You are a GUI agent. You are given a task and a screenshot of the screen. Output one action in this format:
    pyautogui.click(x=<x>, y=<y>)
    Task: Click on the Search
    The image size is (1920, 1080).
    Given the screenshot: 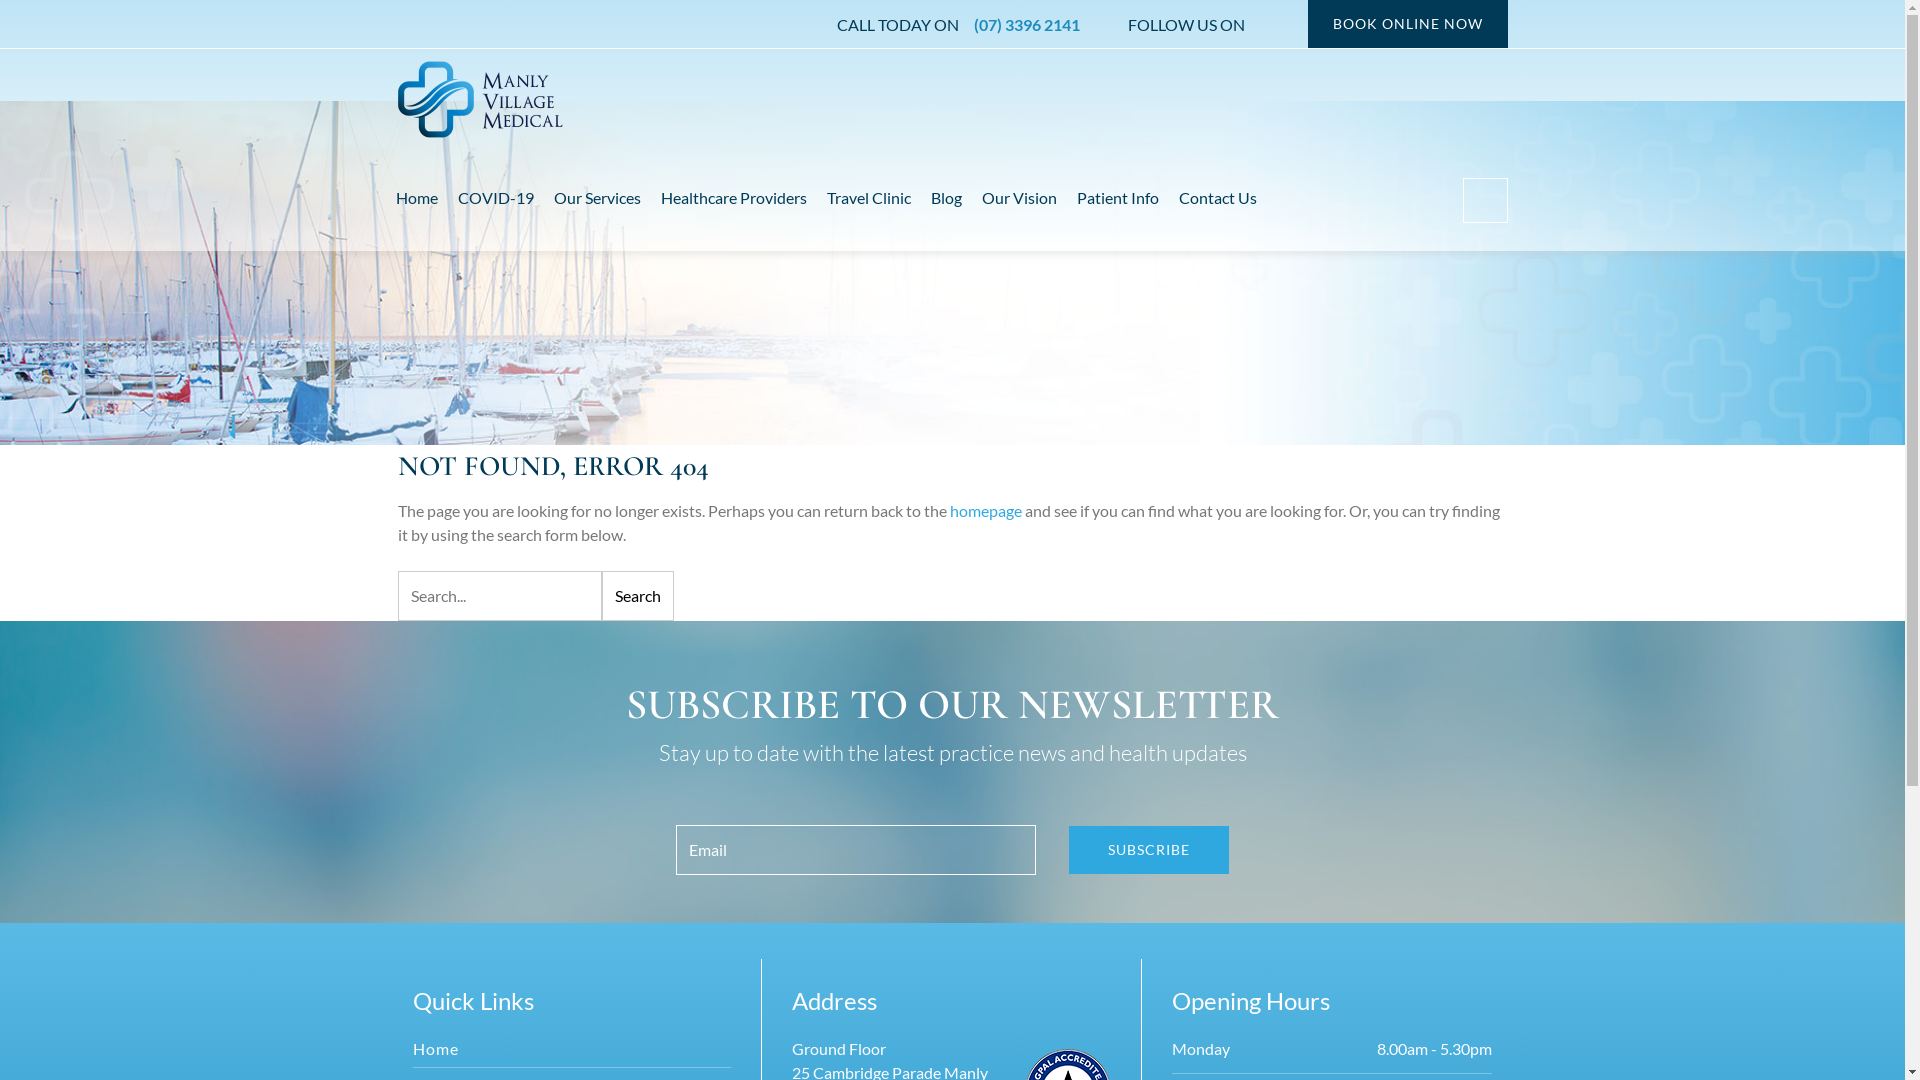 What is the action you would take?
    pyautogui.click(x=638, y=596)
    